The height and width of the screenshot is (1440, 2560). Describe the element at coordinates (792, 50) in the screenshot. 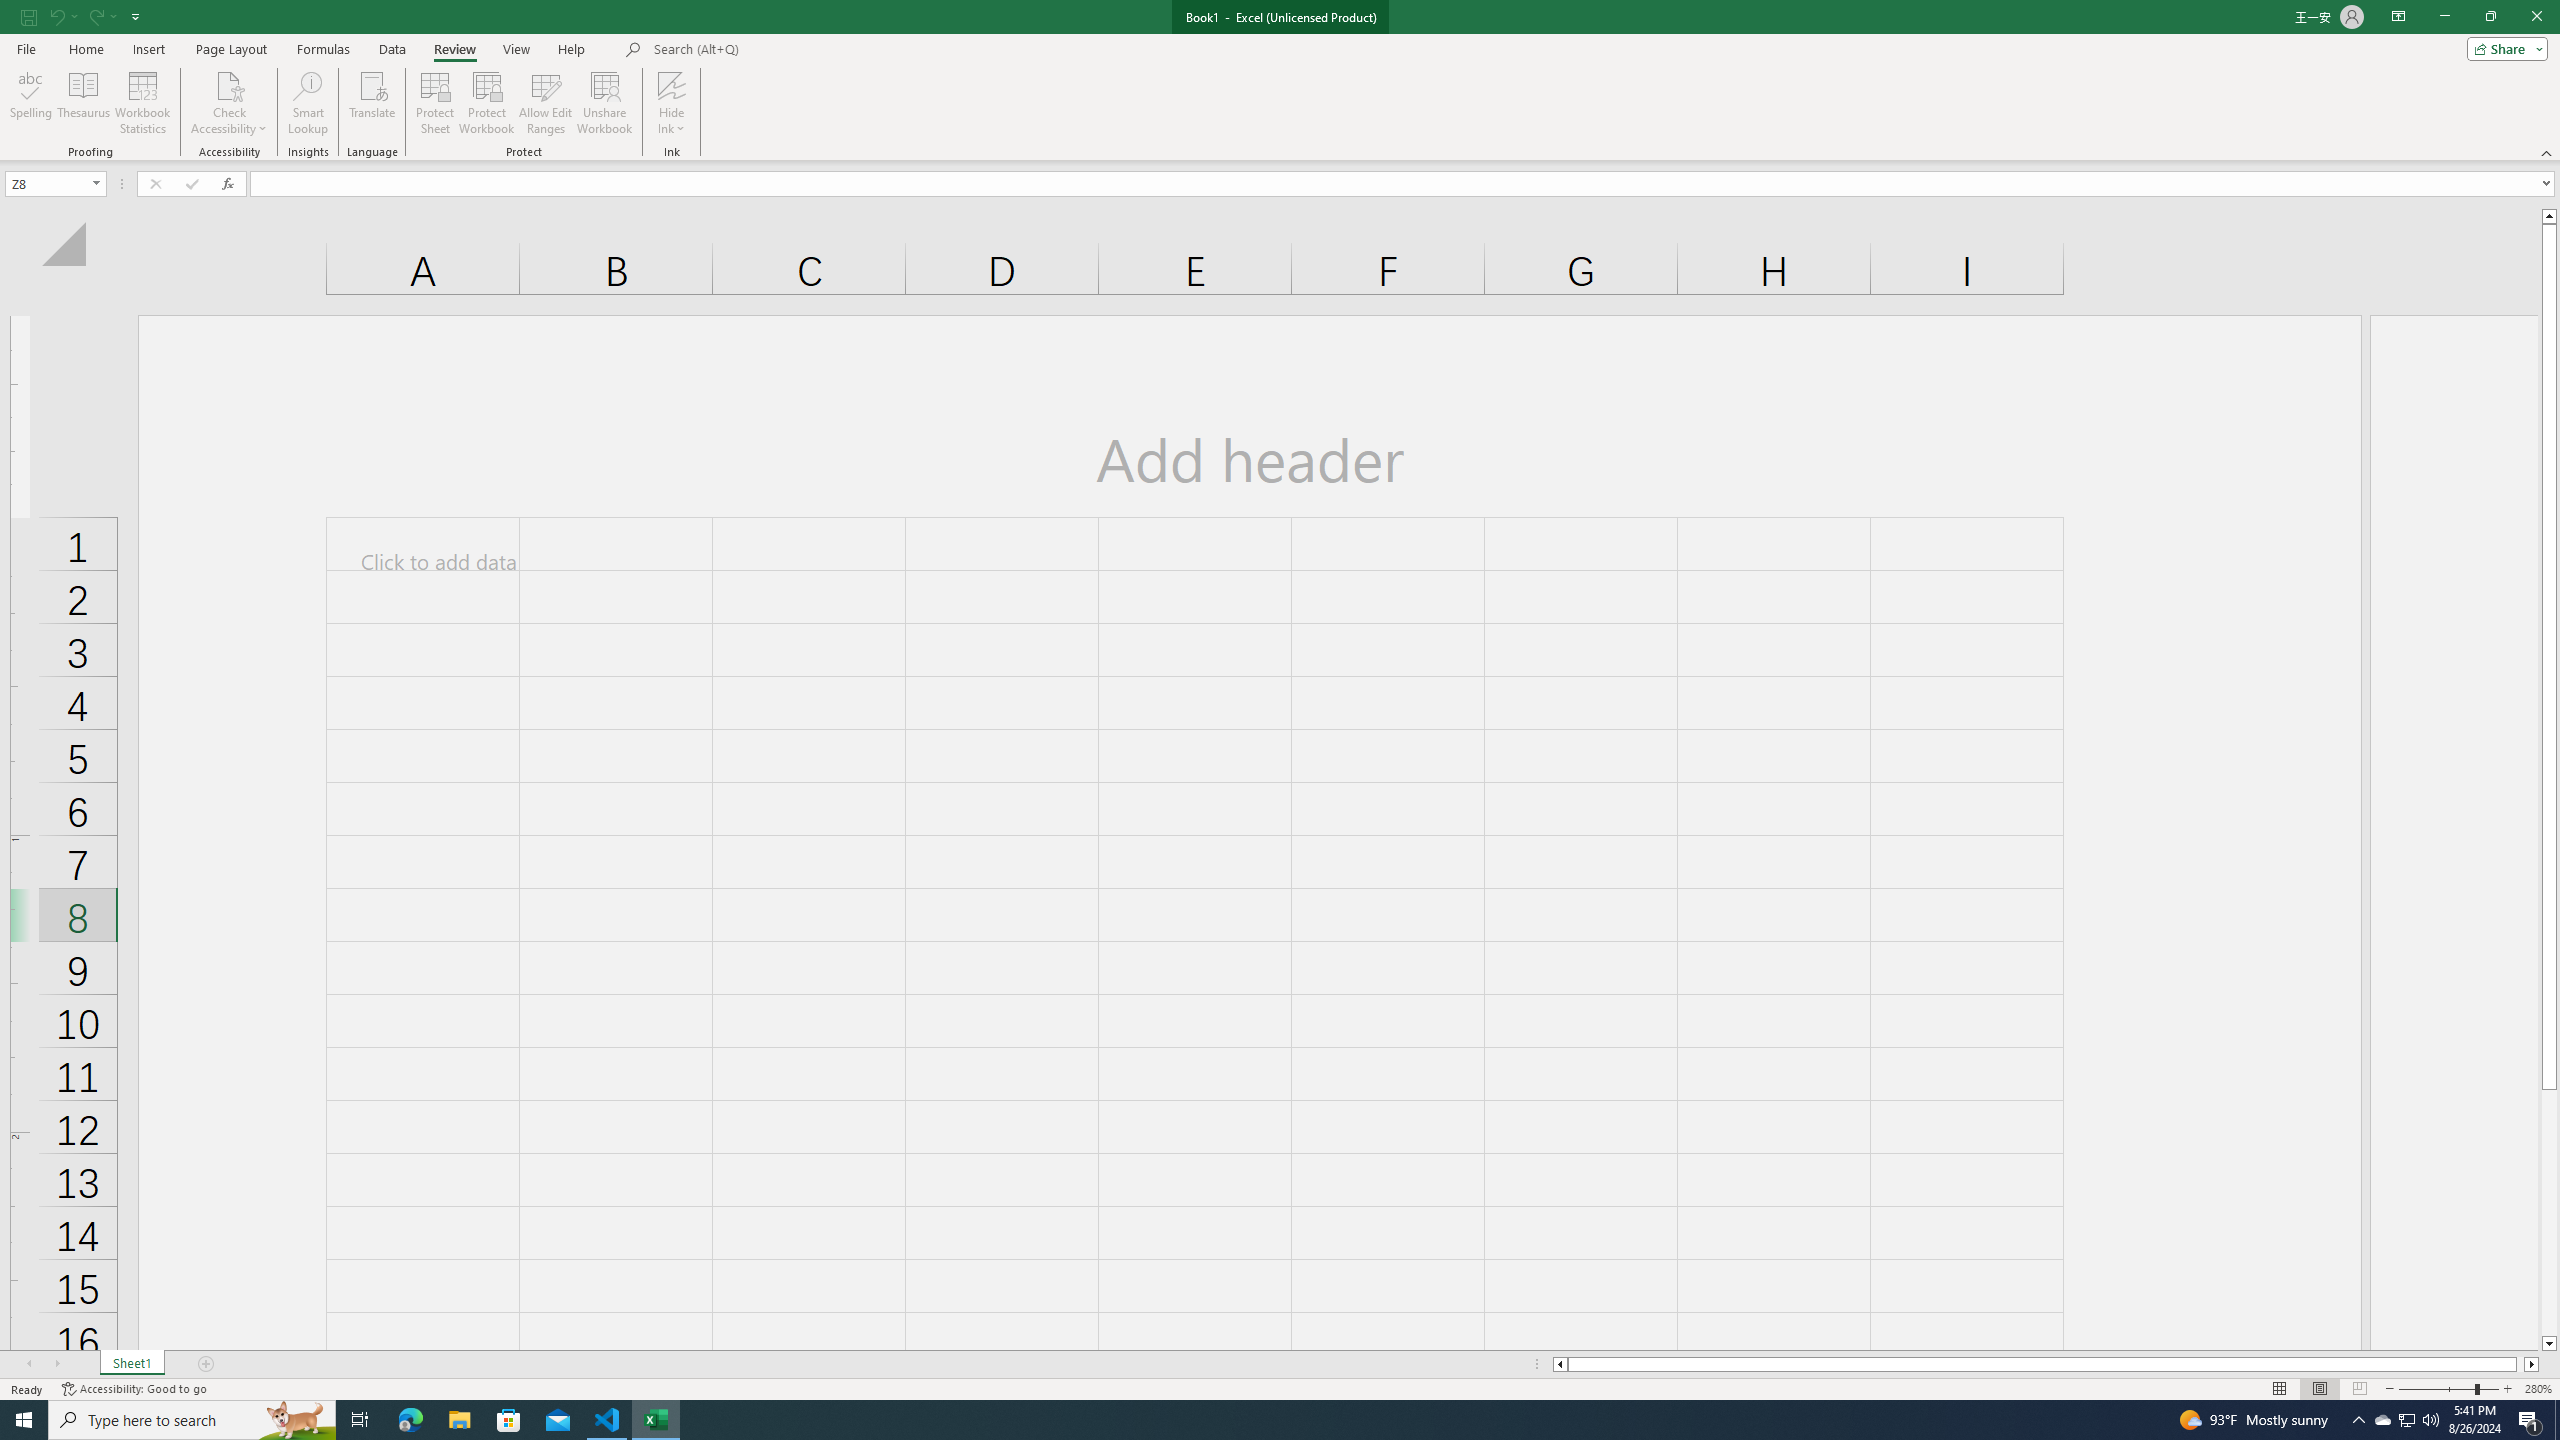

I see `Microsoft search` at that location.